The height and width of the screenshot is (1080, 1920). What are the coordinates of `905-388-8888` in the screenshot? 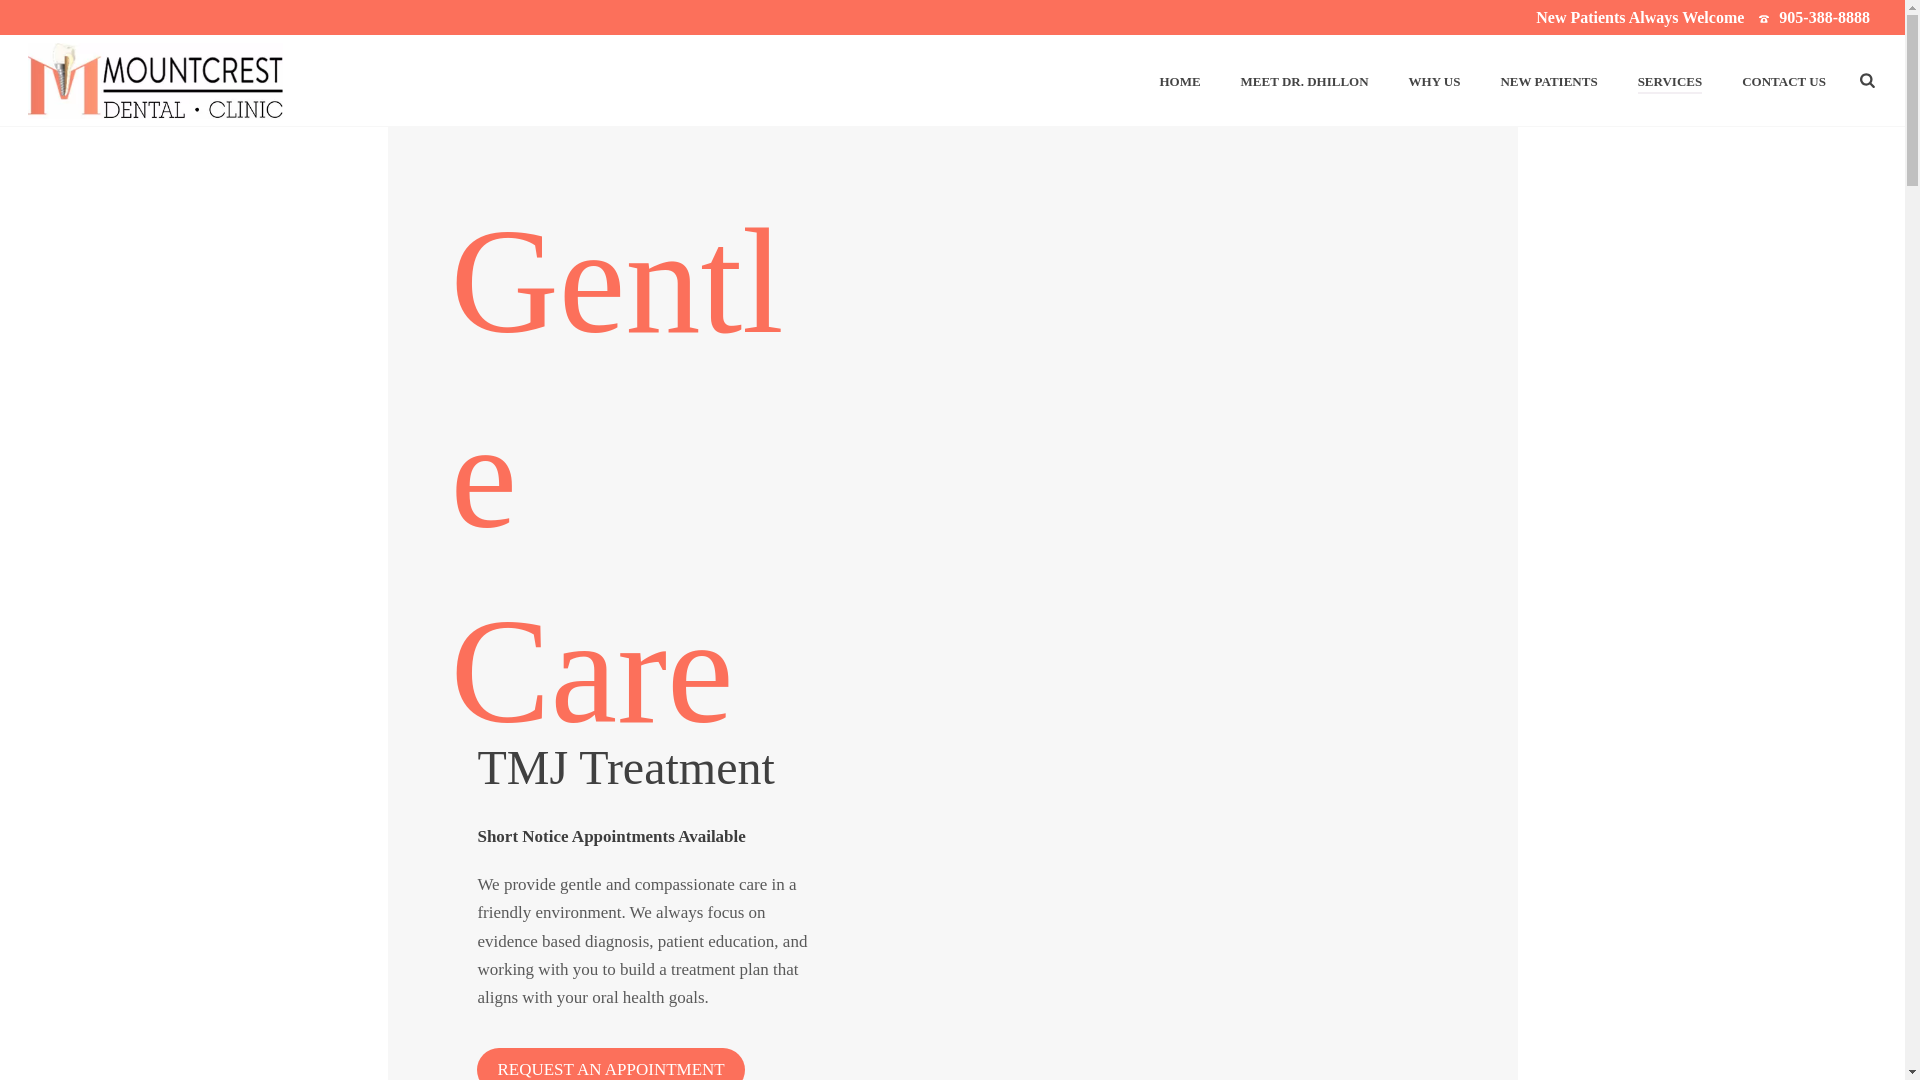 It's located at (1824, 16).